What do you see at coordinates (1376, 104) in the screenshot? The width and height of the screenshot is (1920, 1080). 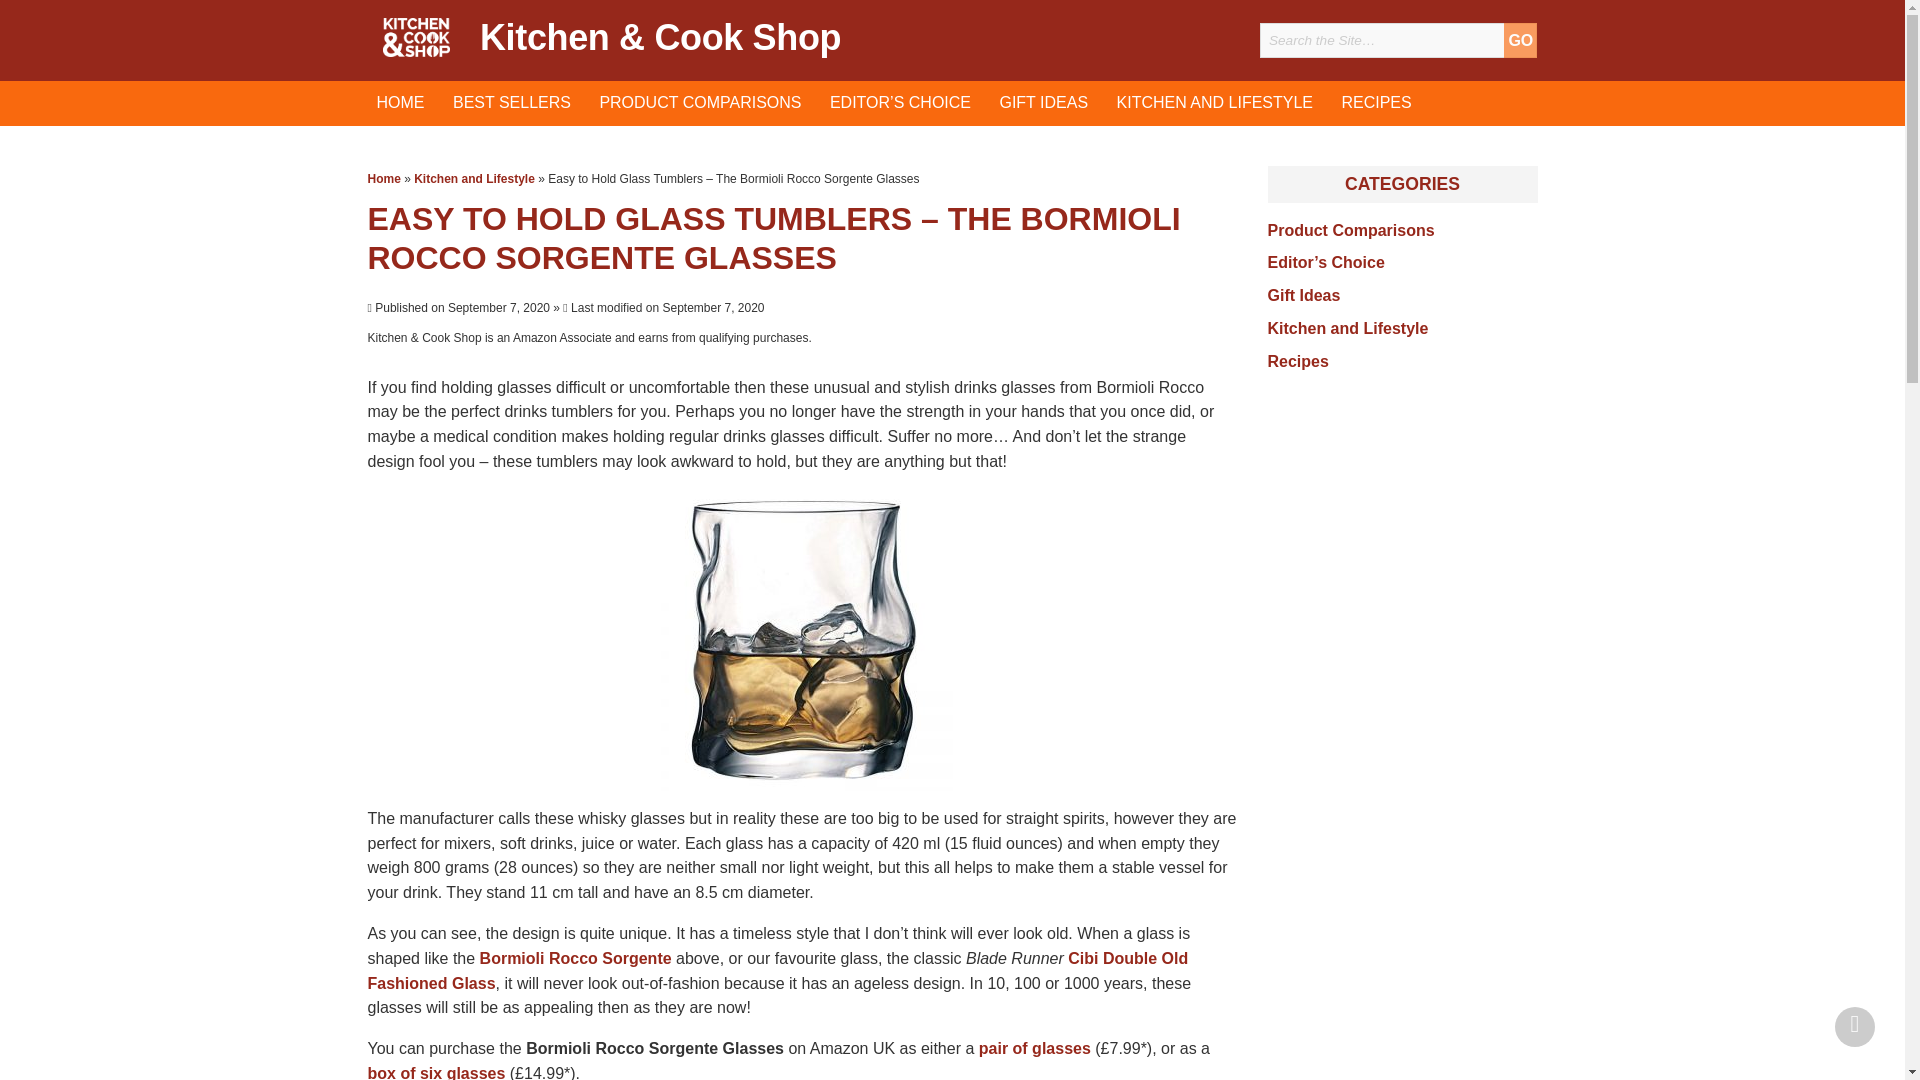 I see `Recipes` at bounding box center [1376, 104].